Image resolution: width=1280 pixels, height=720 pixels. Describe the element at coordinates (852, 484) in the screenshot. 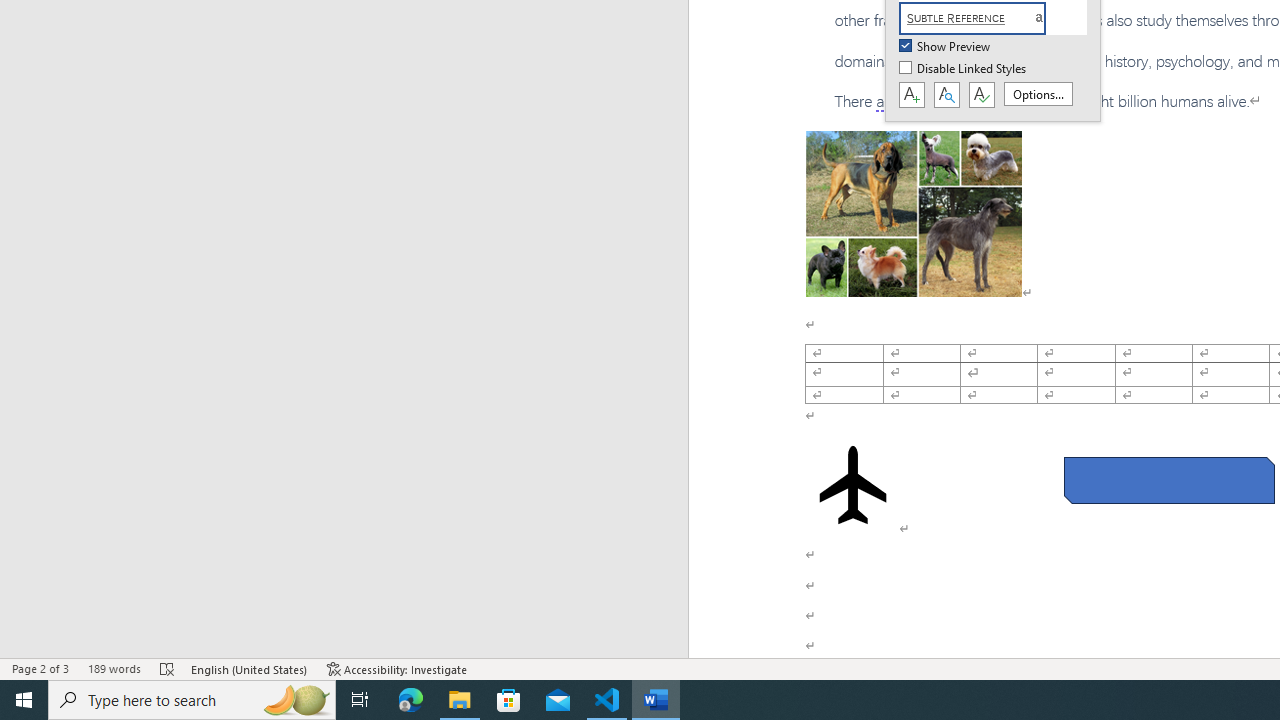

I see `Airplane with solid fill` at that location.